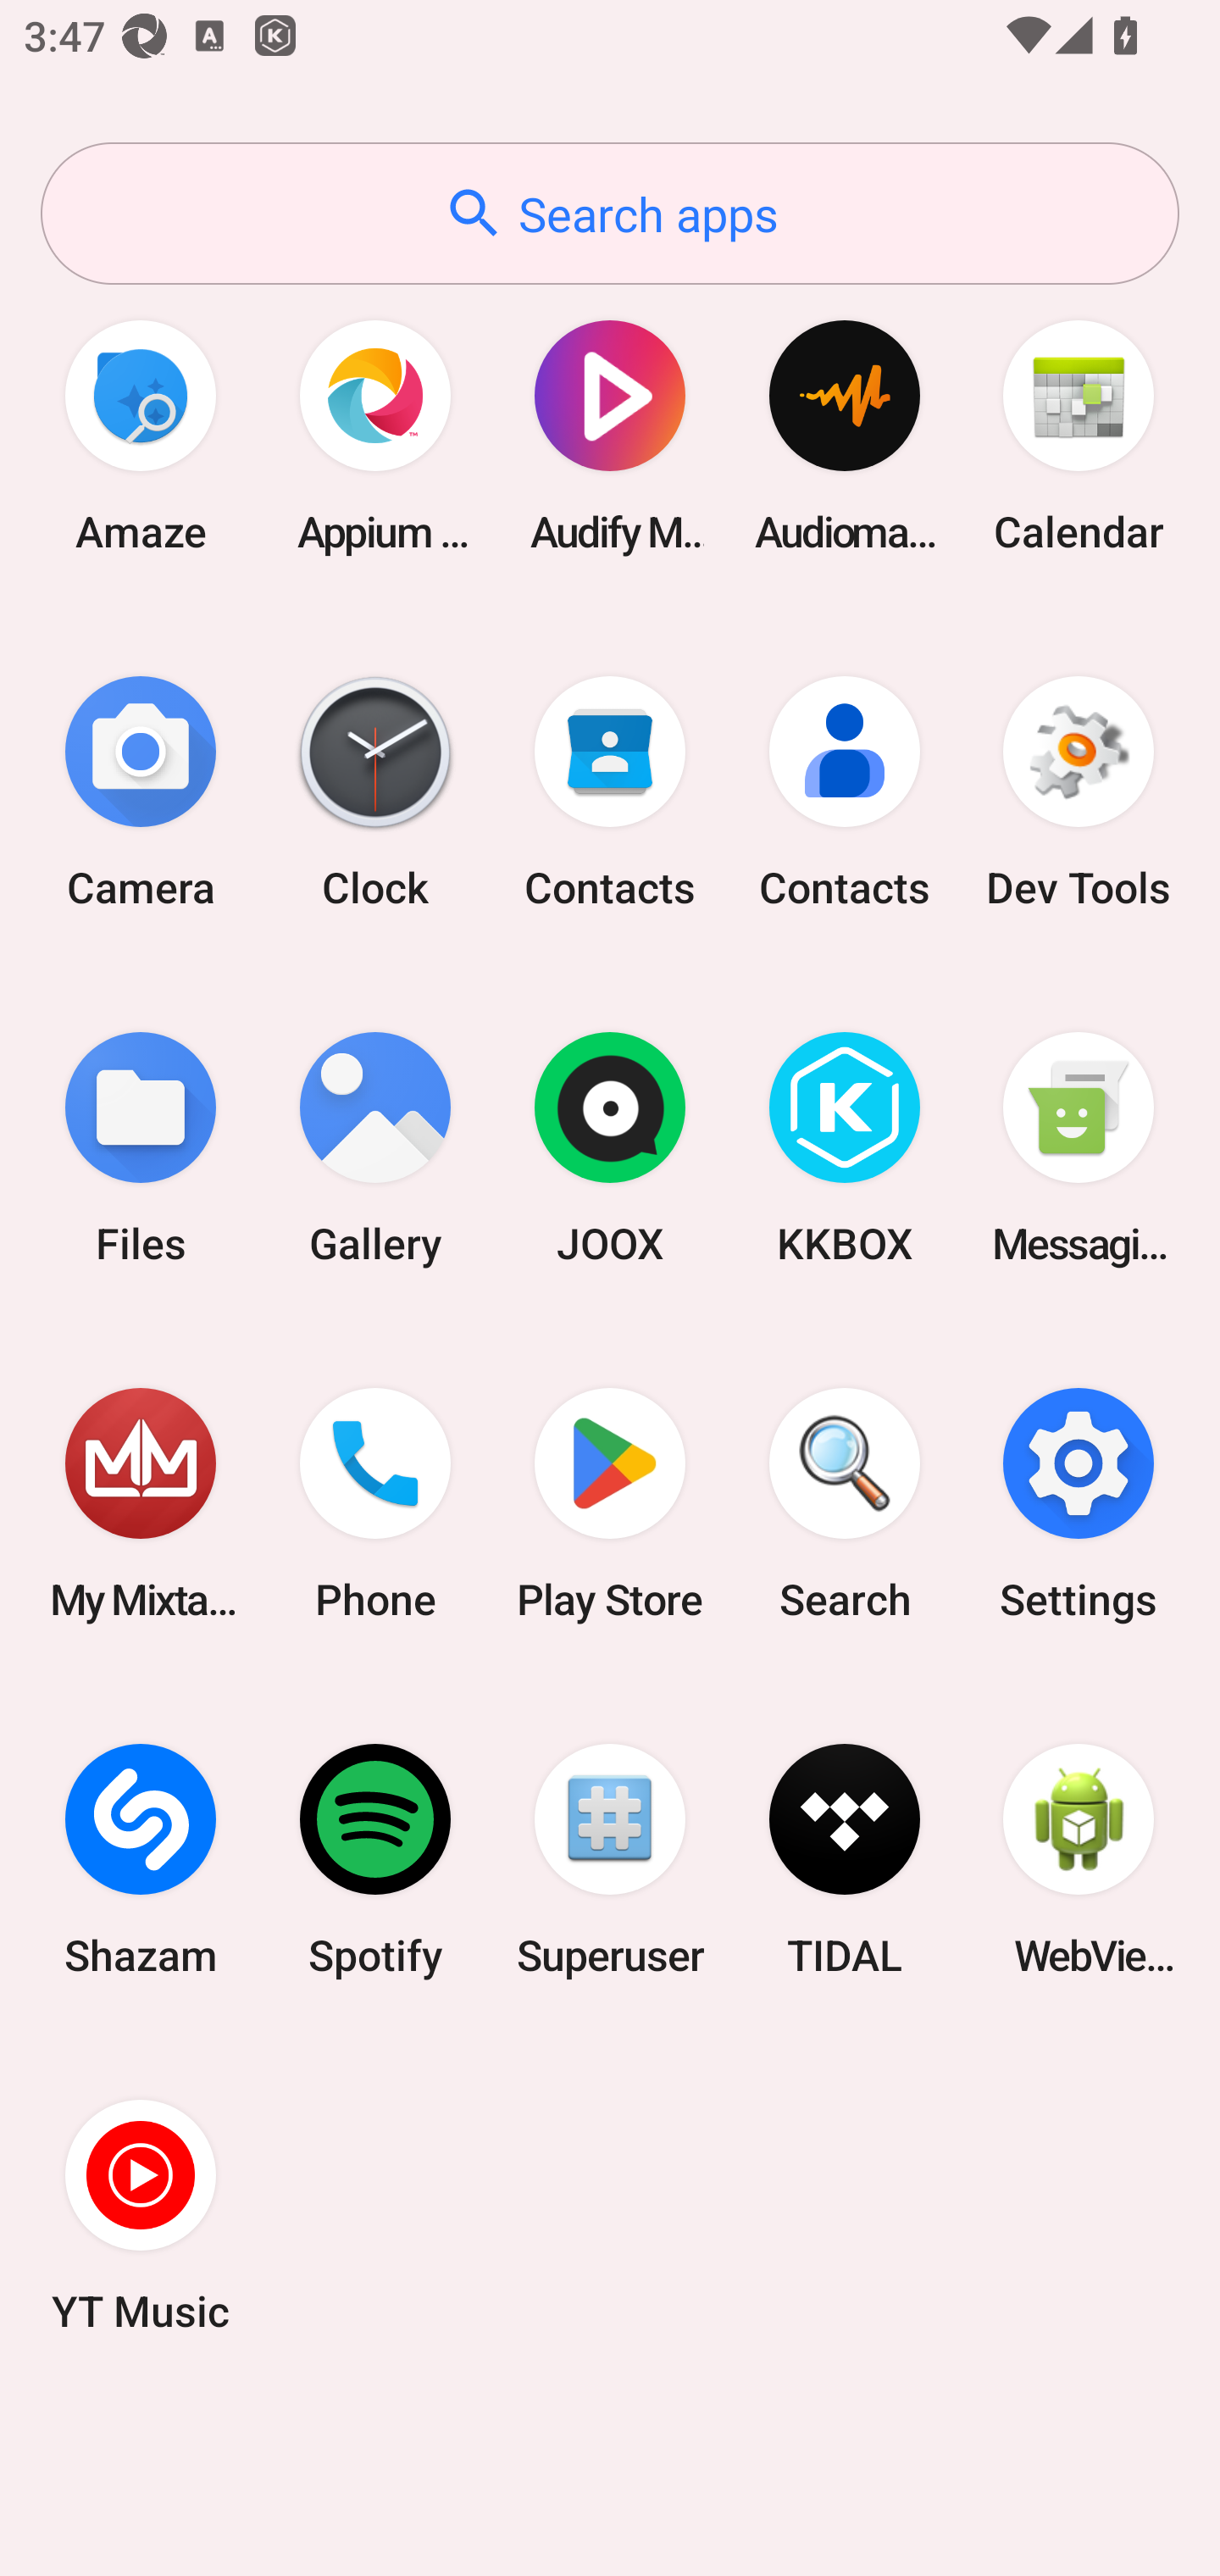 The height and width of the screenshot is (2576, 1220). Describe the element at coordinates (141, 1859) in the screenshot. I see `Shazam` at that location.